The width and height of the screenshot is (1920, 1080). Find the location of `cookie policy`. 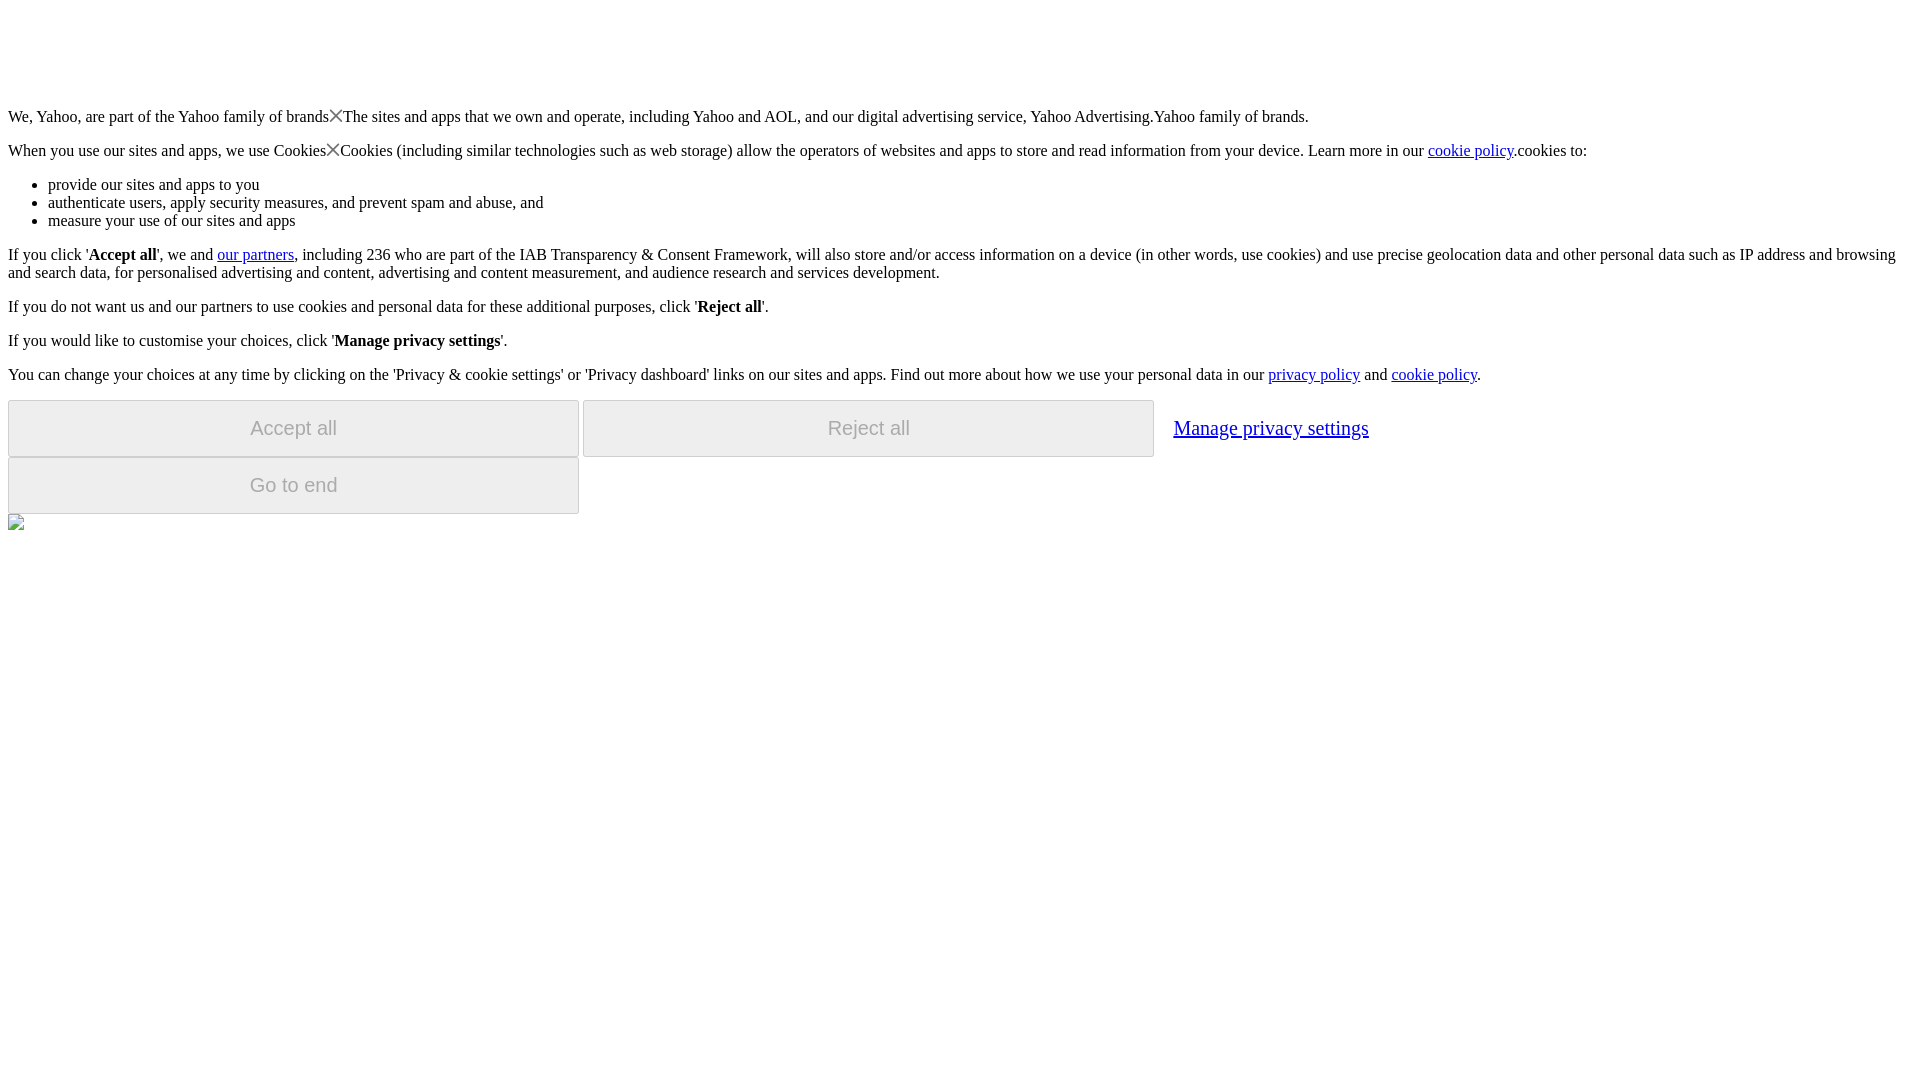

cookie policy is located at coordinates (1471, 150).